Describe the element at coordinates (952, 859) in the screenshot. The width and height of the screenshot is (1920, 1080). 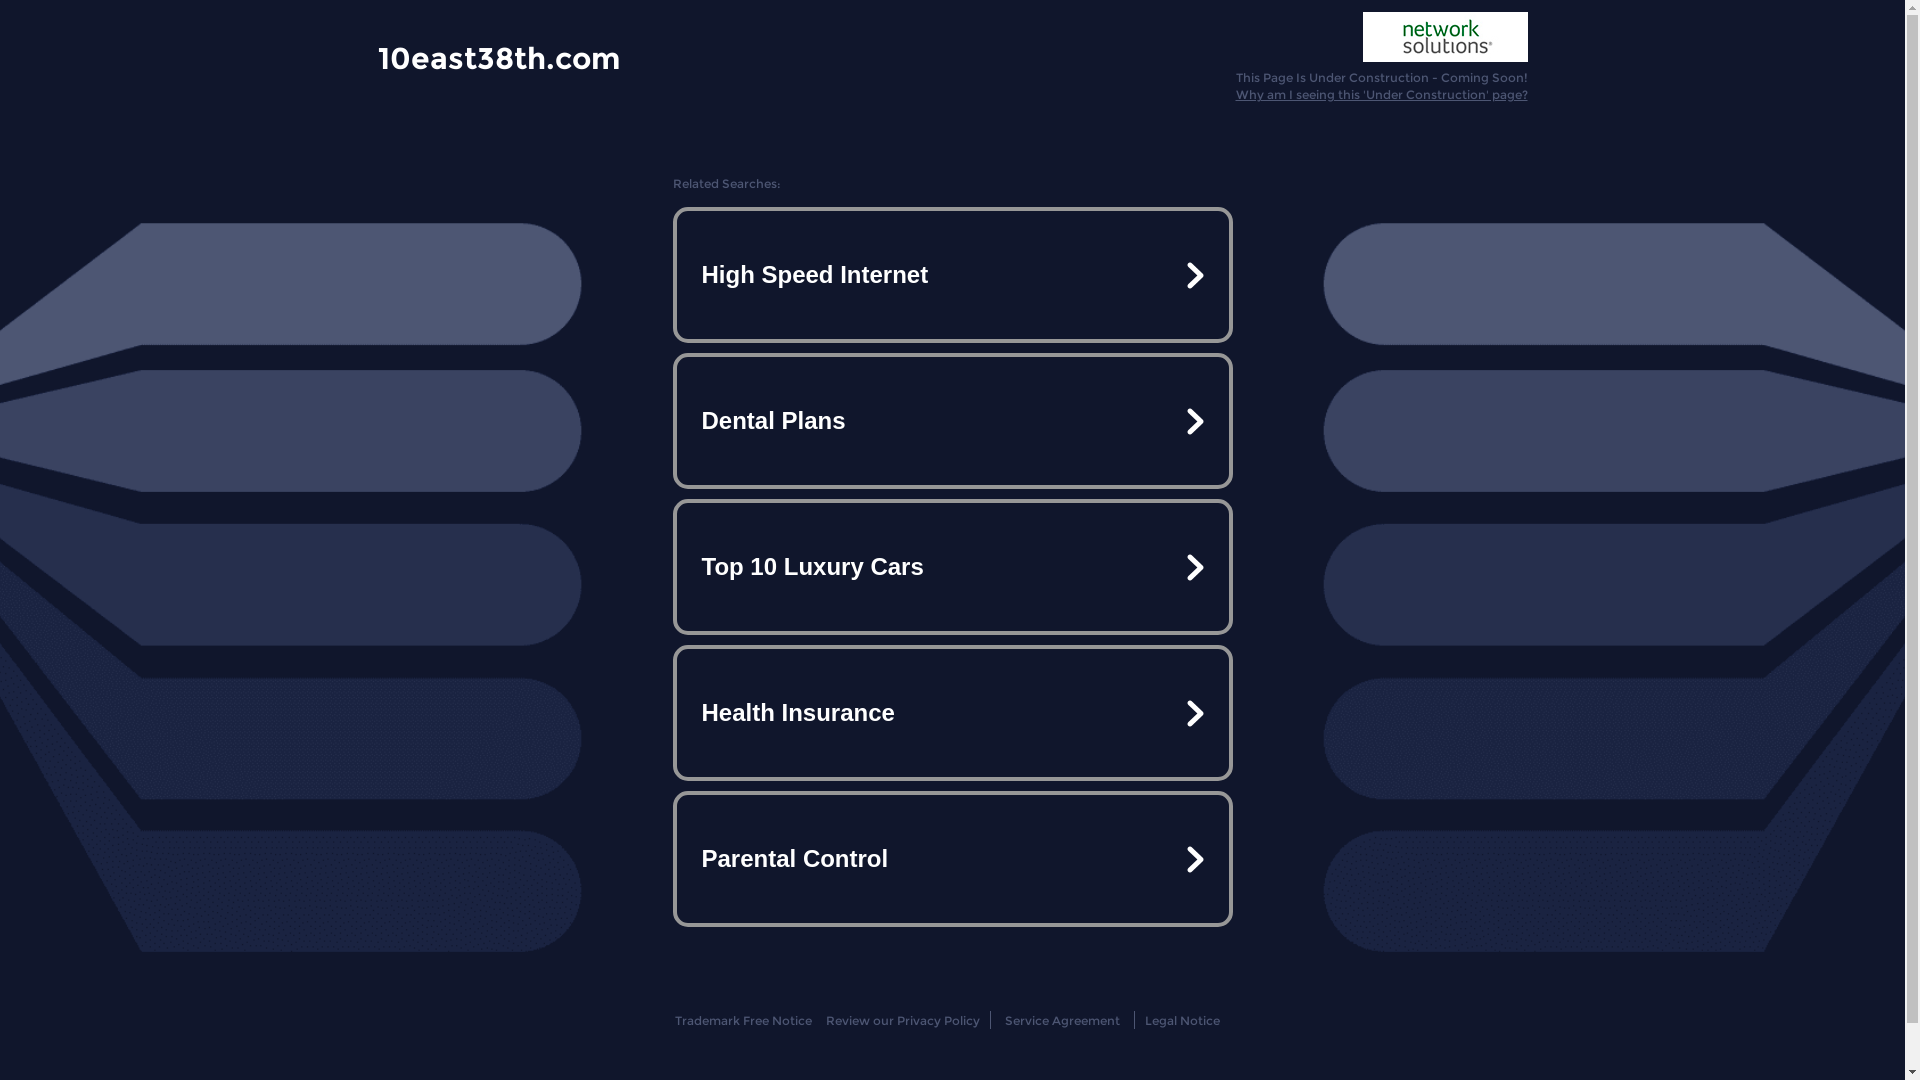
I see `Parental Control` at that location.